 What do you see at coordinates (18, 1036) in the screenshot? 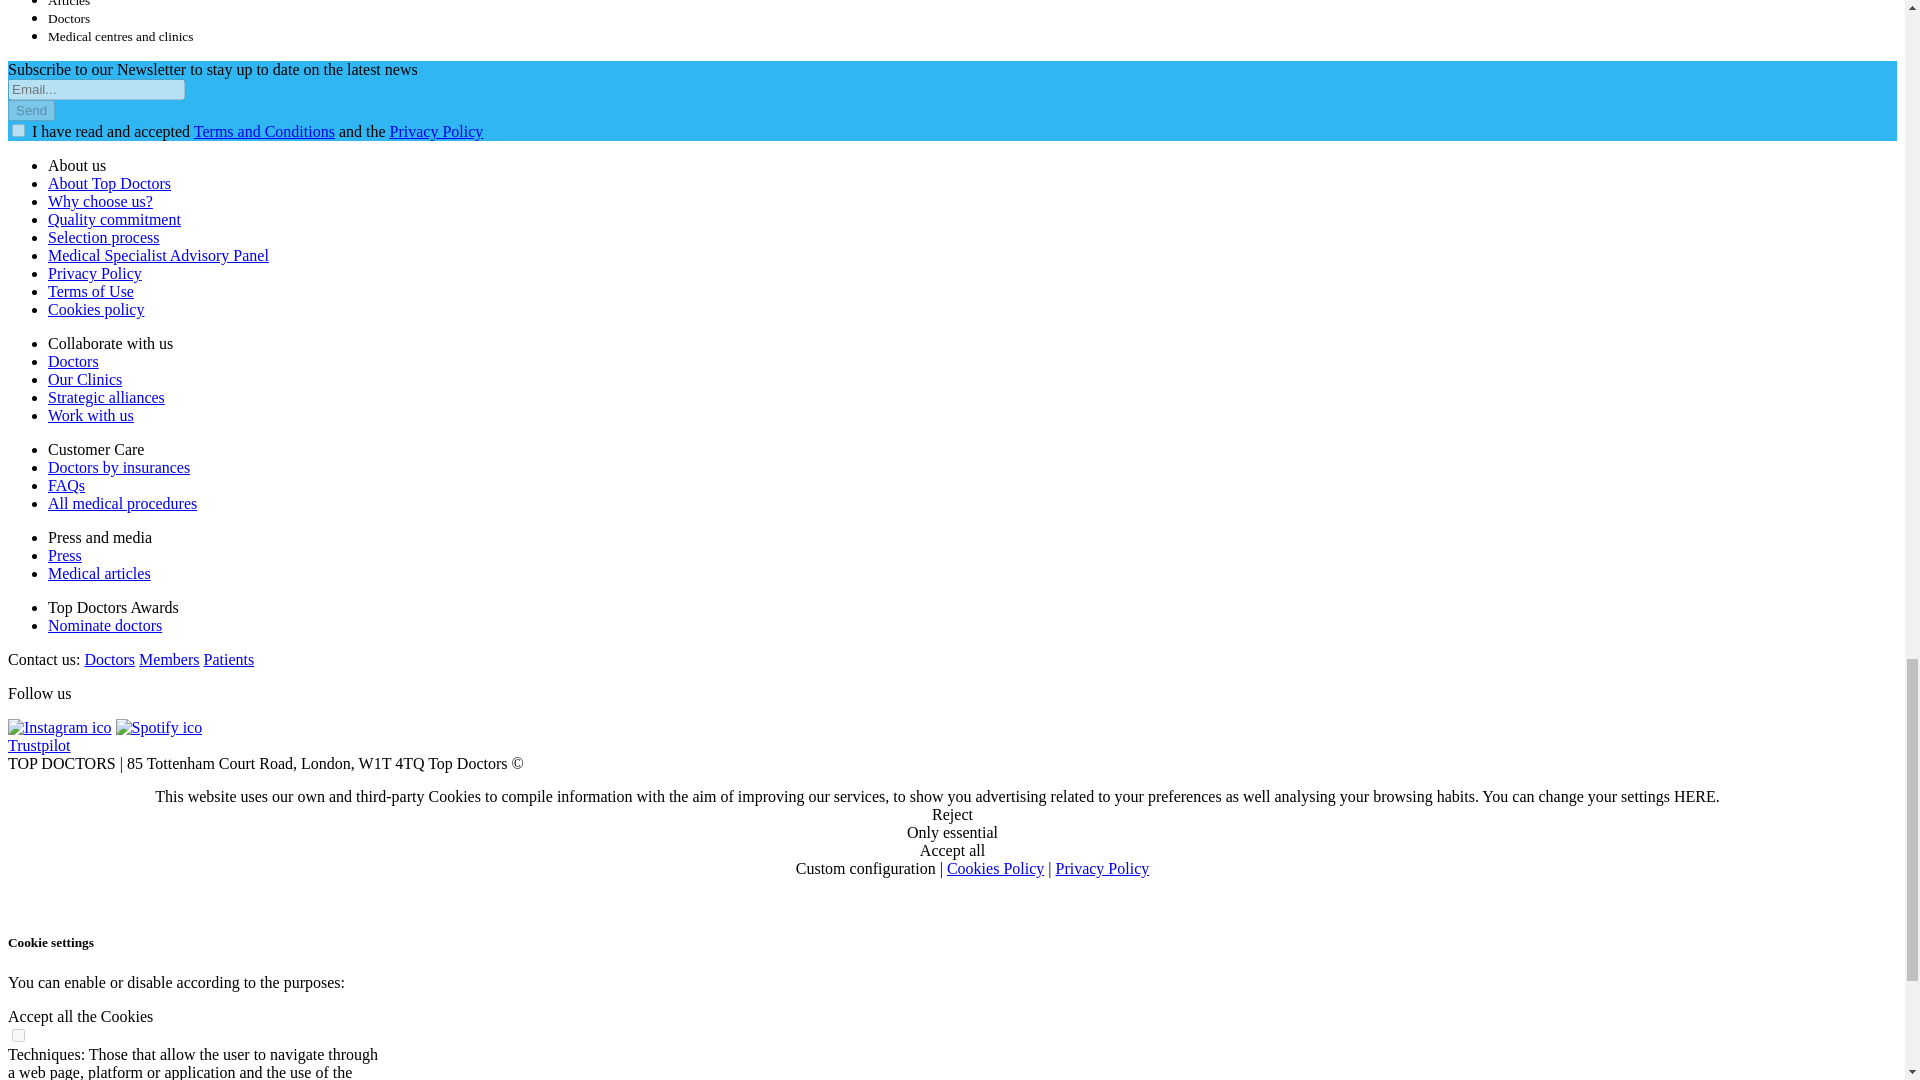
I see `on` at bounding box center [18, 1036].